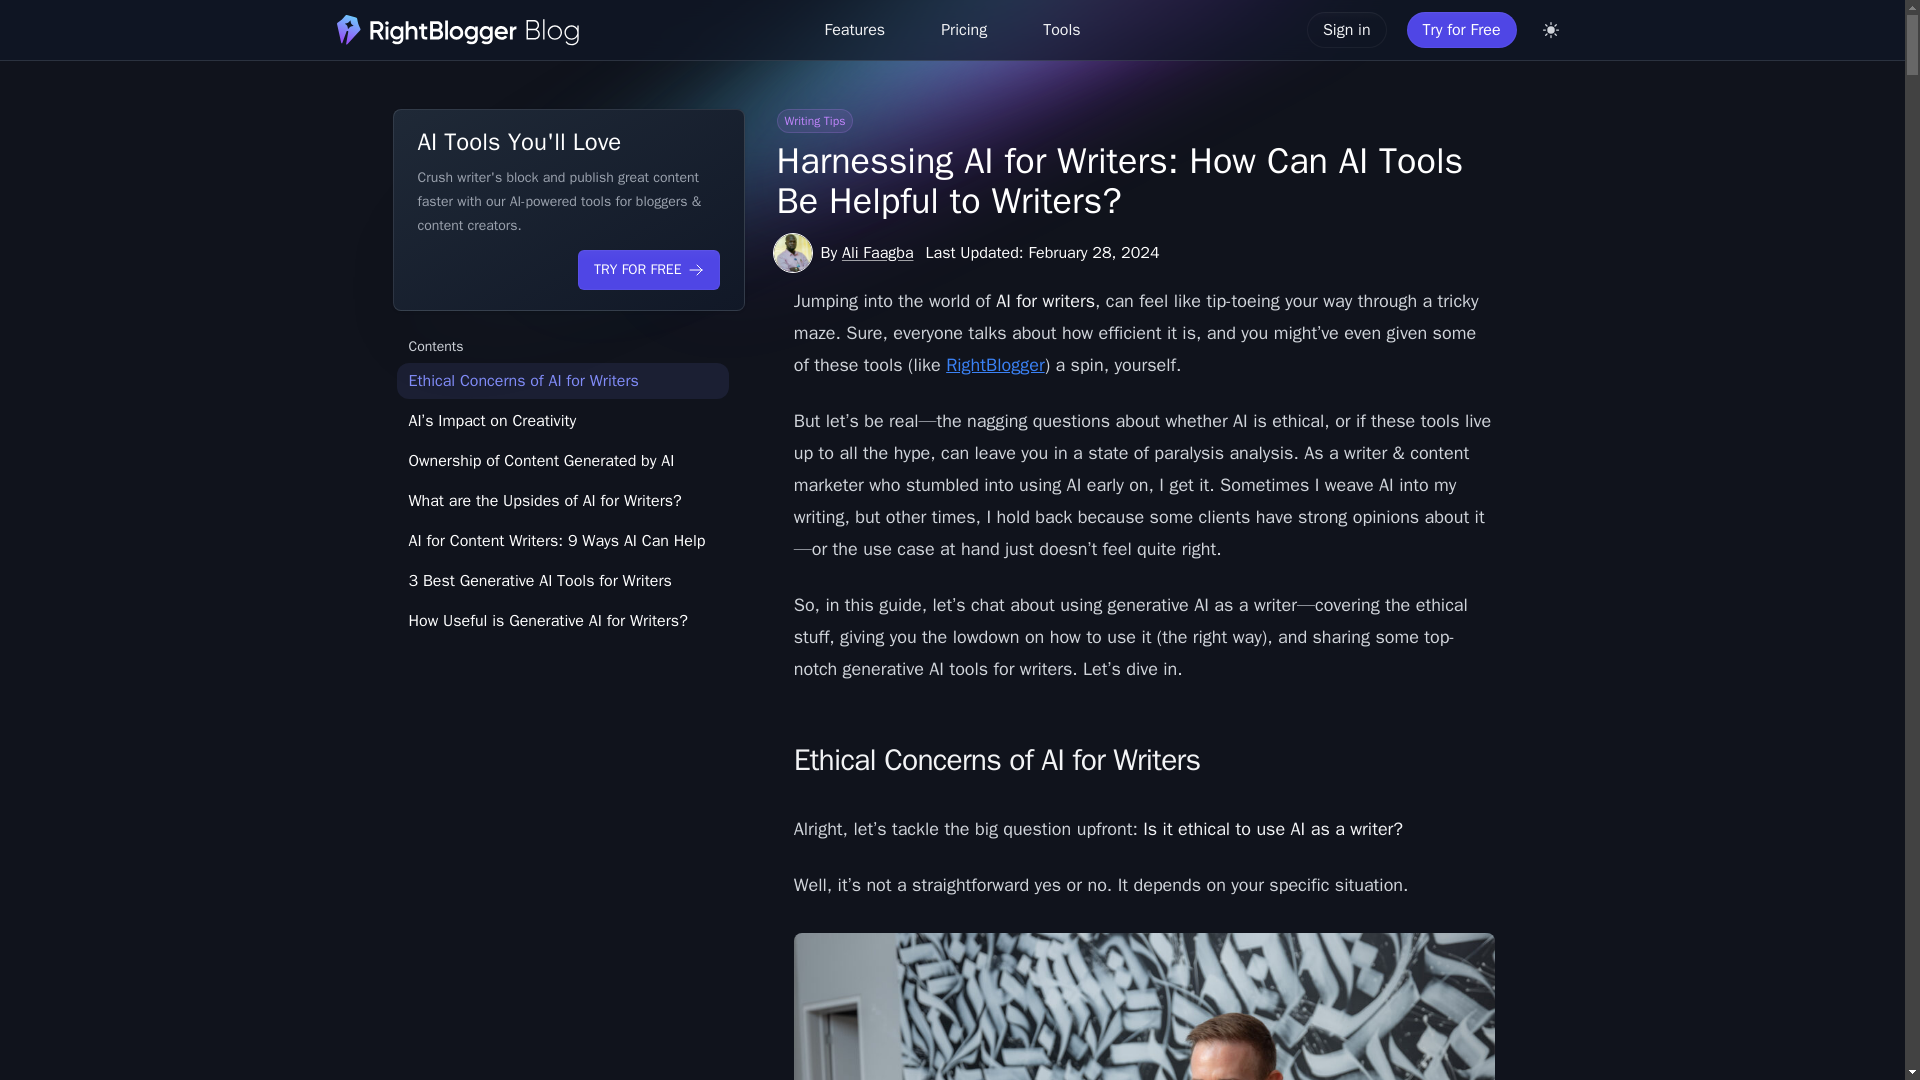 Image resolution: width=1920 pixels, height=1080 pixels. What do you see at coordinates (561, 460) in the screenshot?
I see `Ownership of Content Generated by AI` at bounding box center [561, 460].